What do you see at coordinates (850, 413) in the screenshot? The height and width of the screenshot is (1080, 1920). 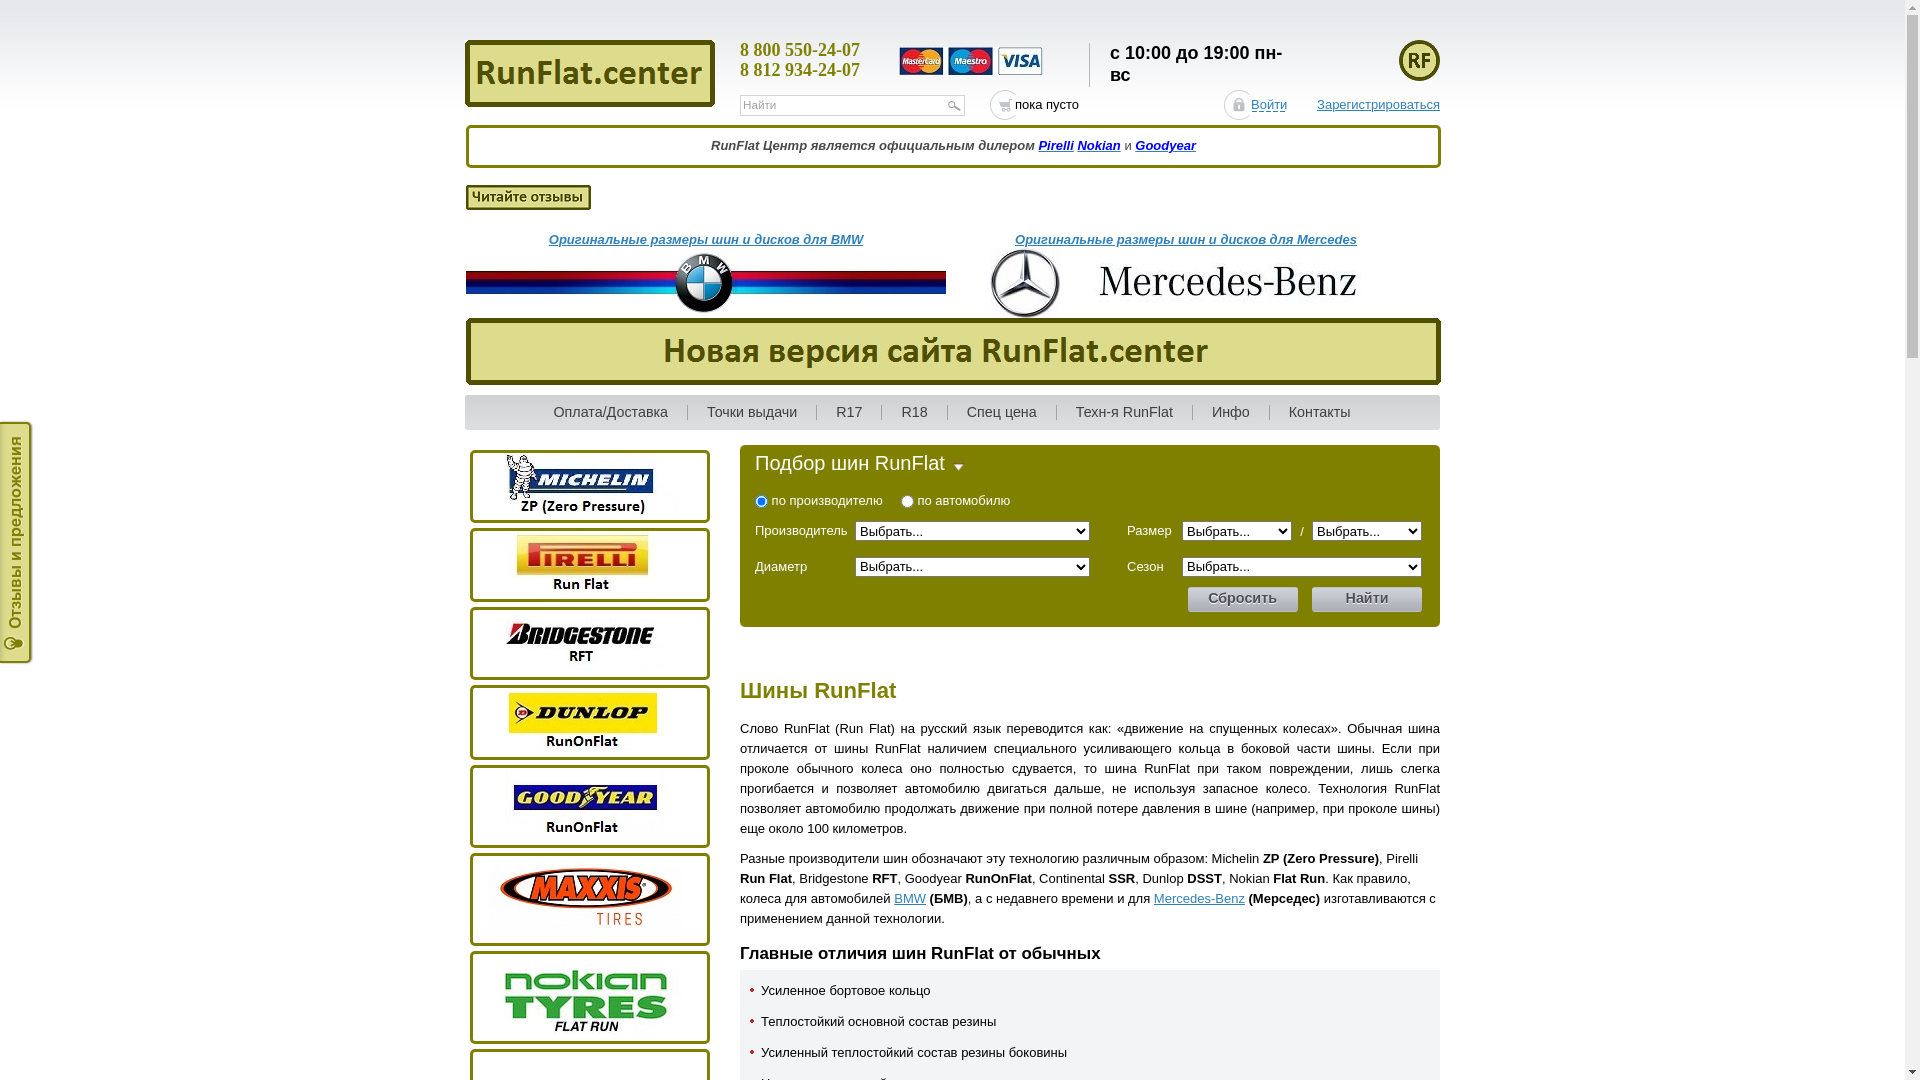 I see `R17` at bounding box center [850, 413].